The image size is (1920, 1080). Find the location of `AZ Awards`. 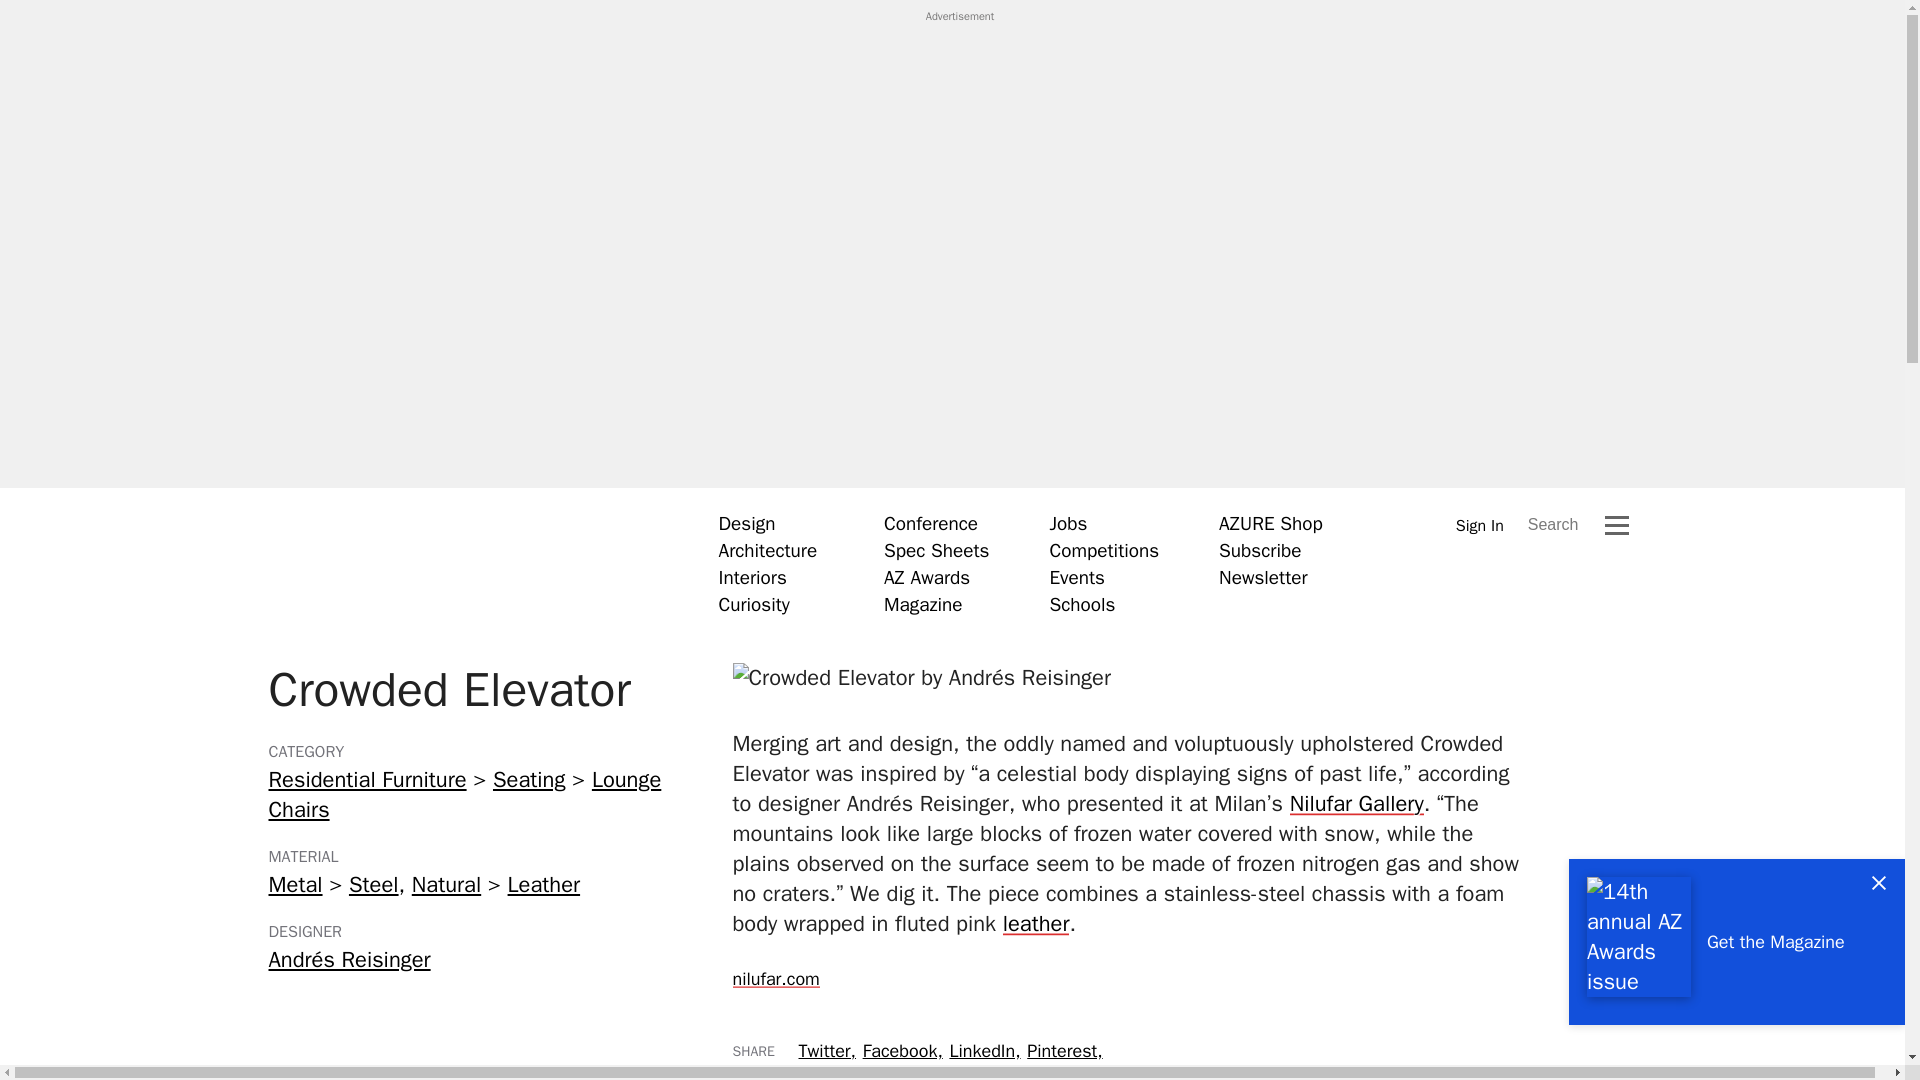

AZ Awards is located at coordinates (926, 577).